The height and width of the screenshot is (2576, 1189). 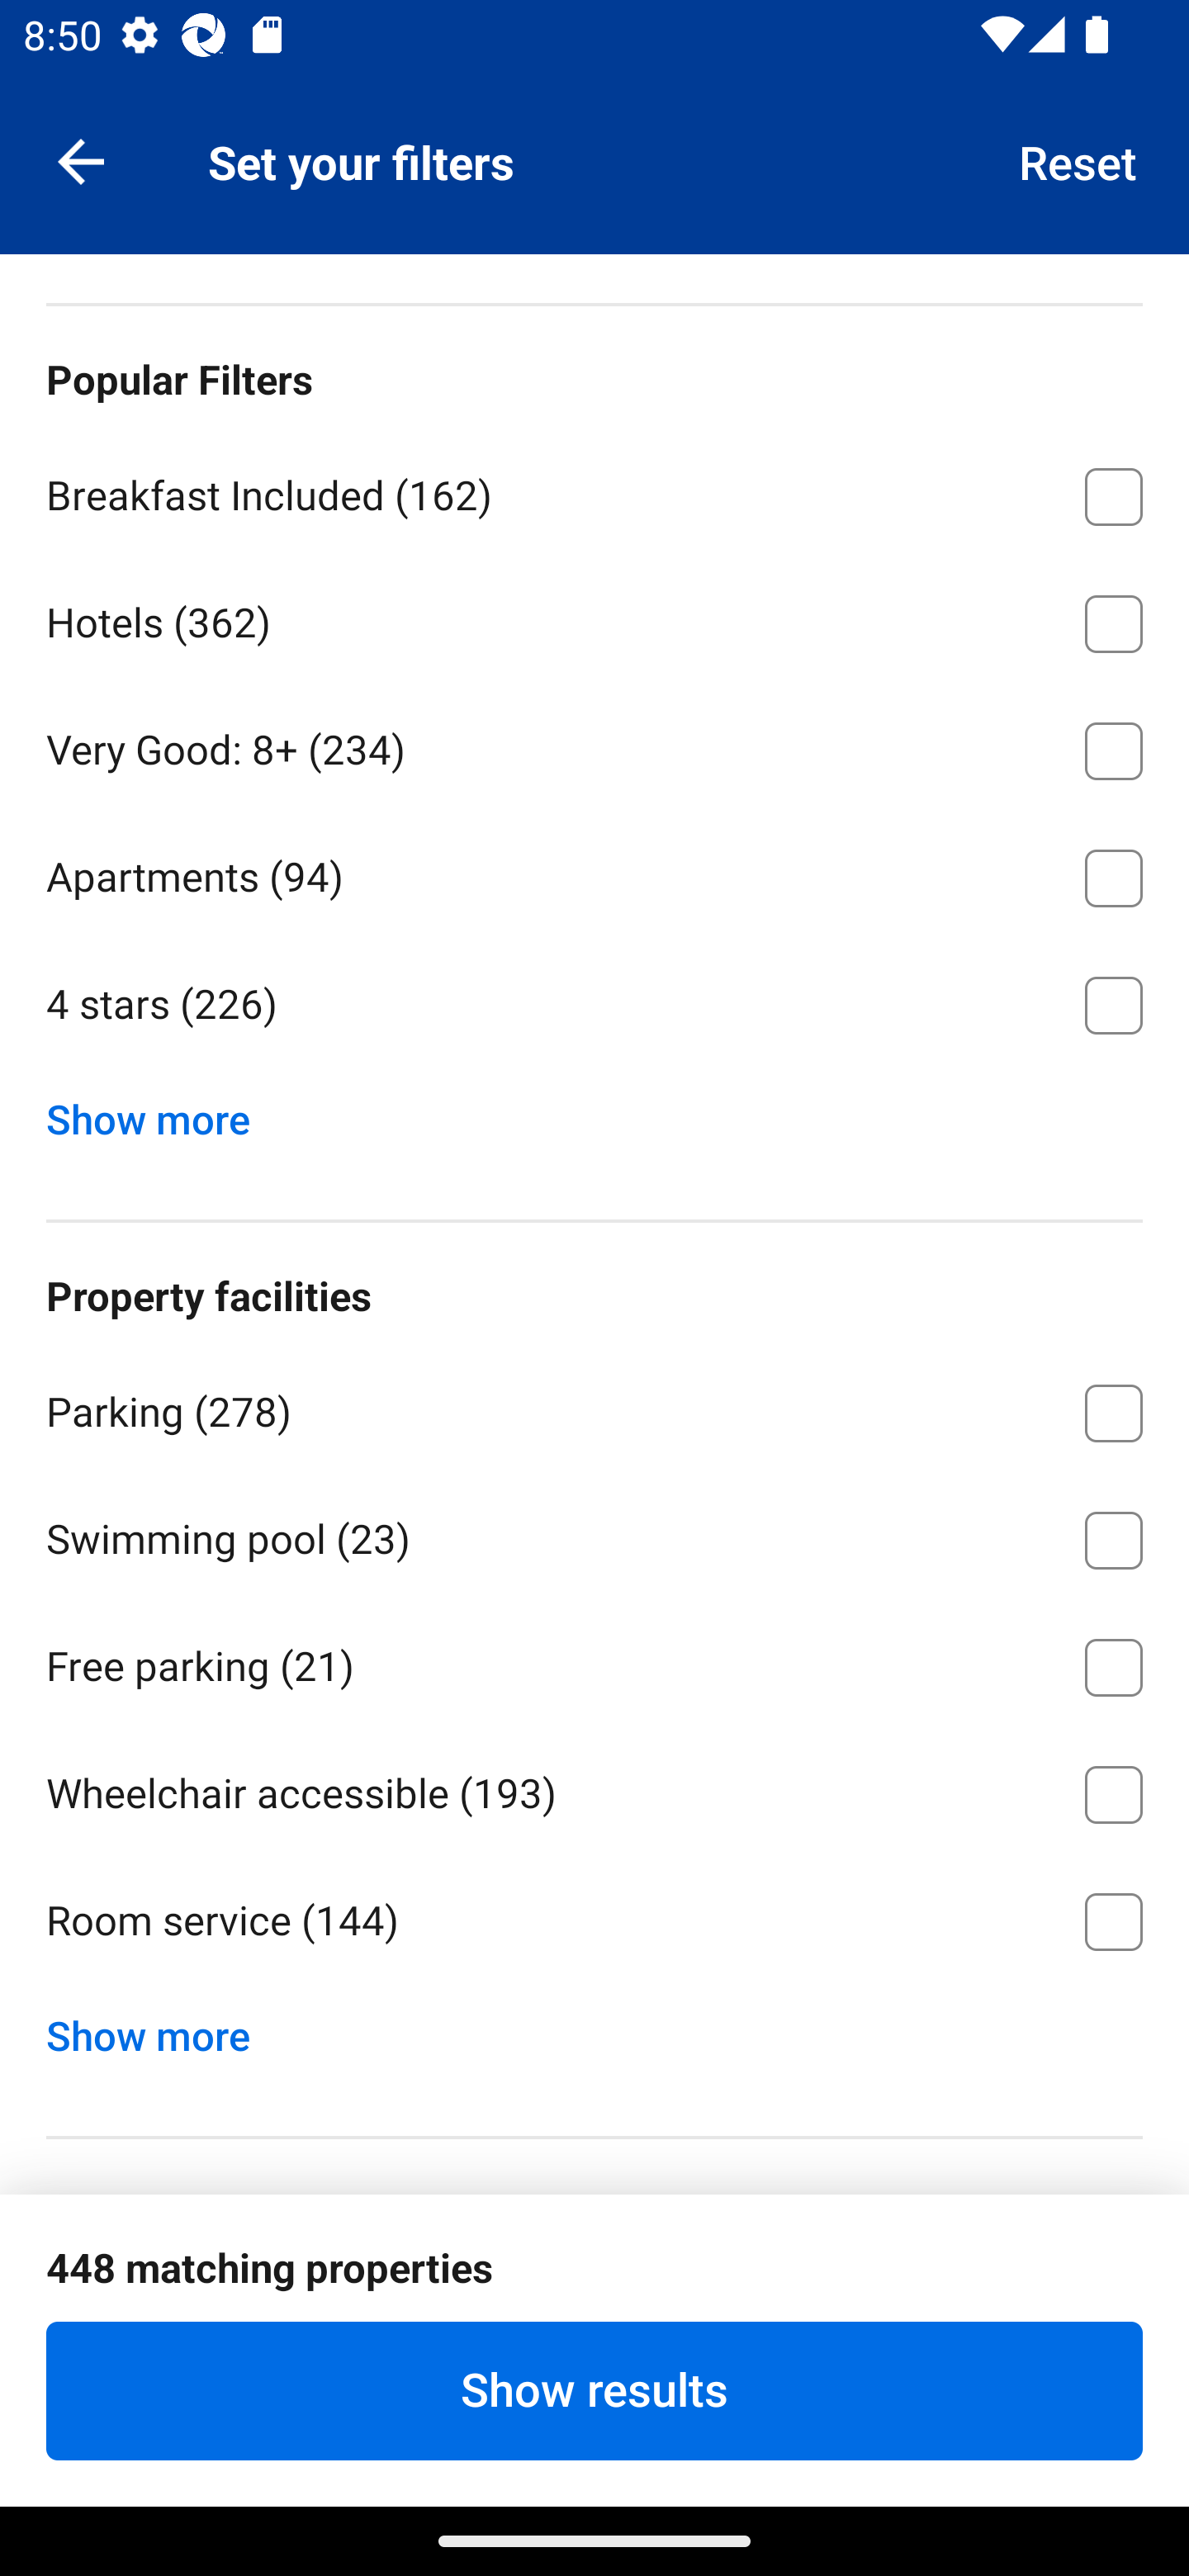 What do you see at coordinates (594, 2390) in the screenshot?
I see `Show results` at bounding box center [594, 2390].